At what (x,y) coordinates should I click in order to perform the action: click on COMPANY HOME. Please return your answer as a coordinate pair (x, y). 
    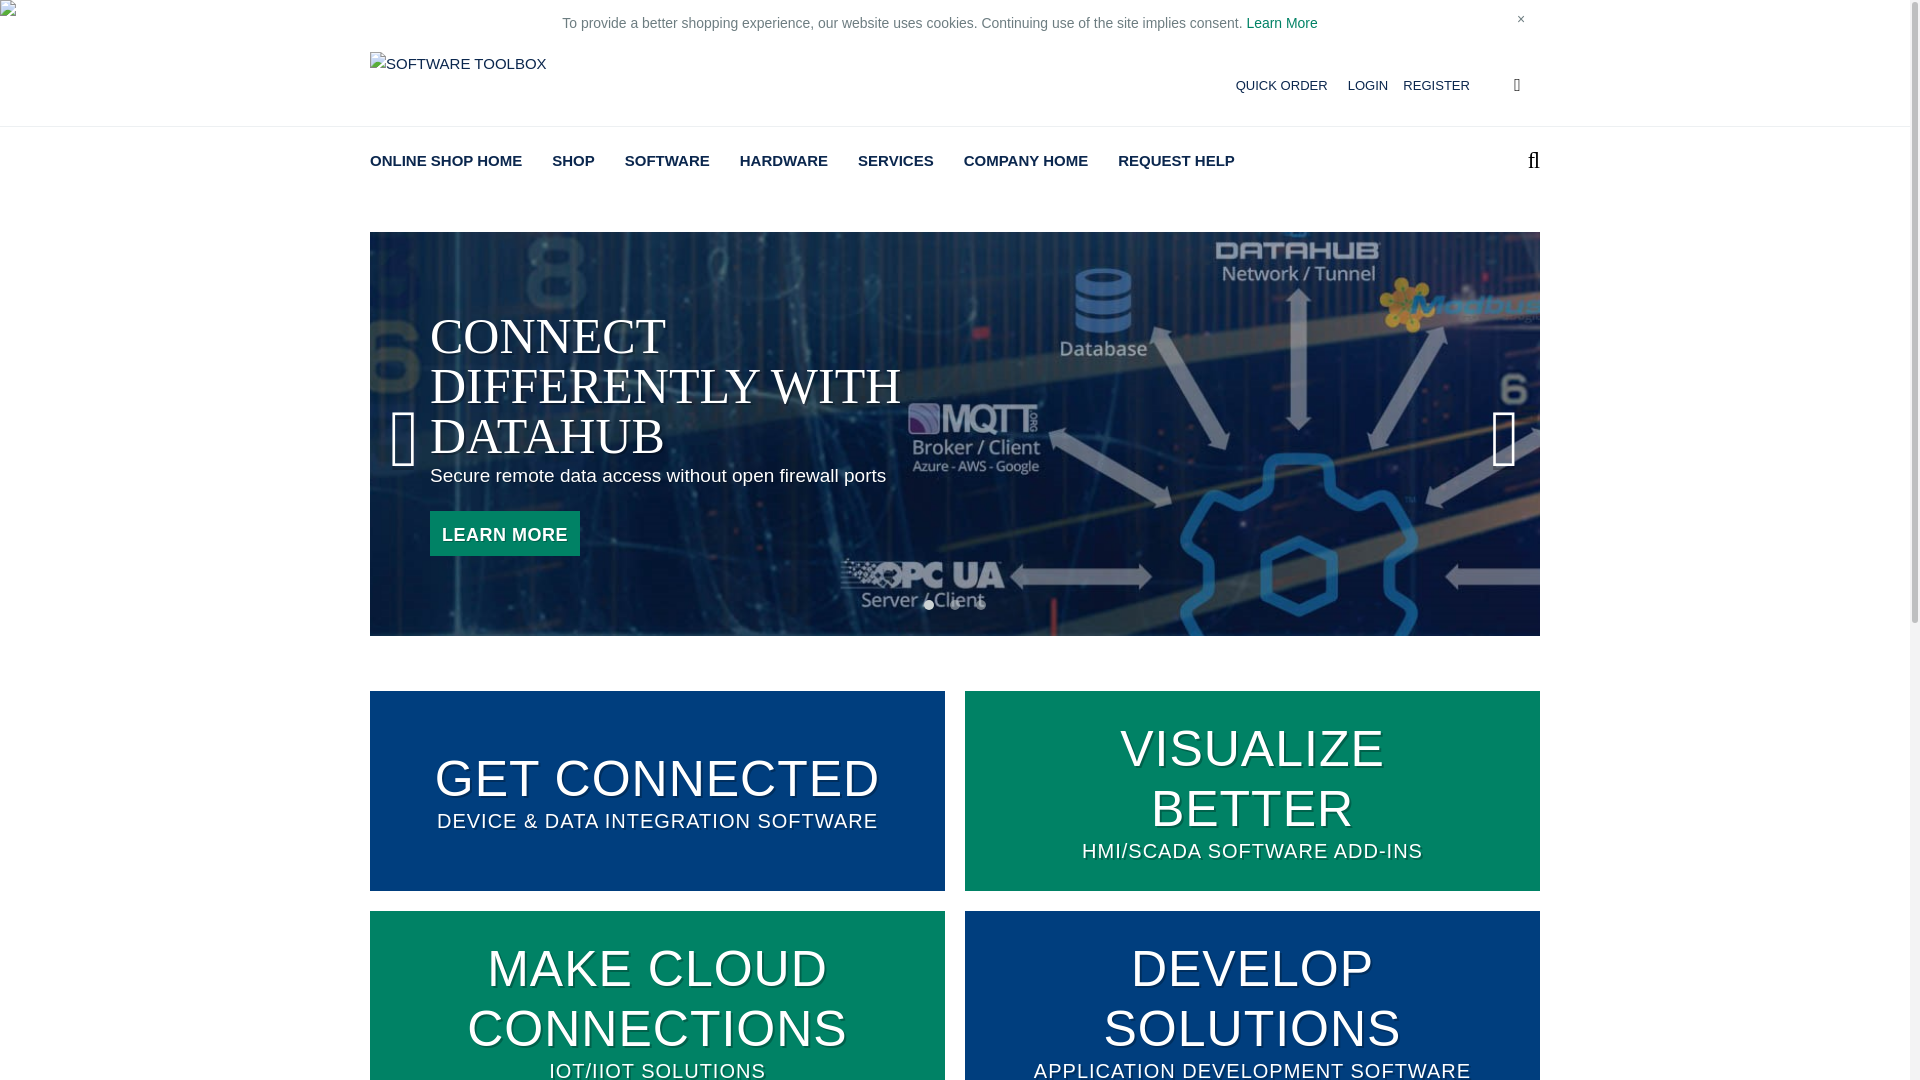
    Looking at the image, I should click on (1025, 160).